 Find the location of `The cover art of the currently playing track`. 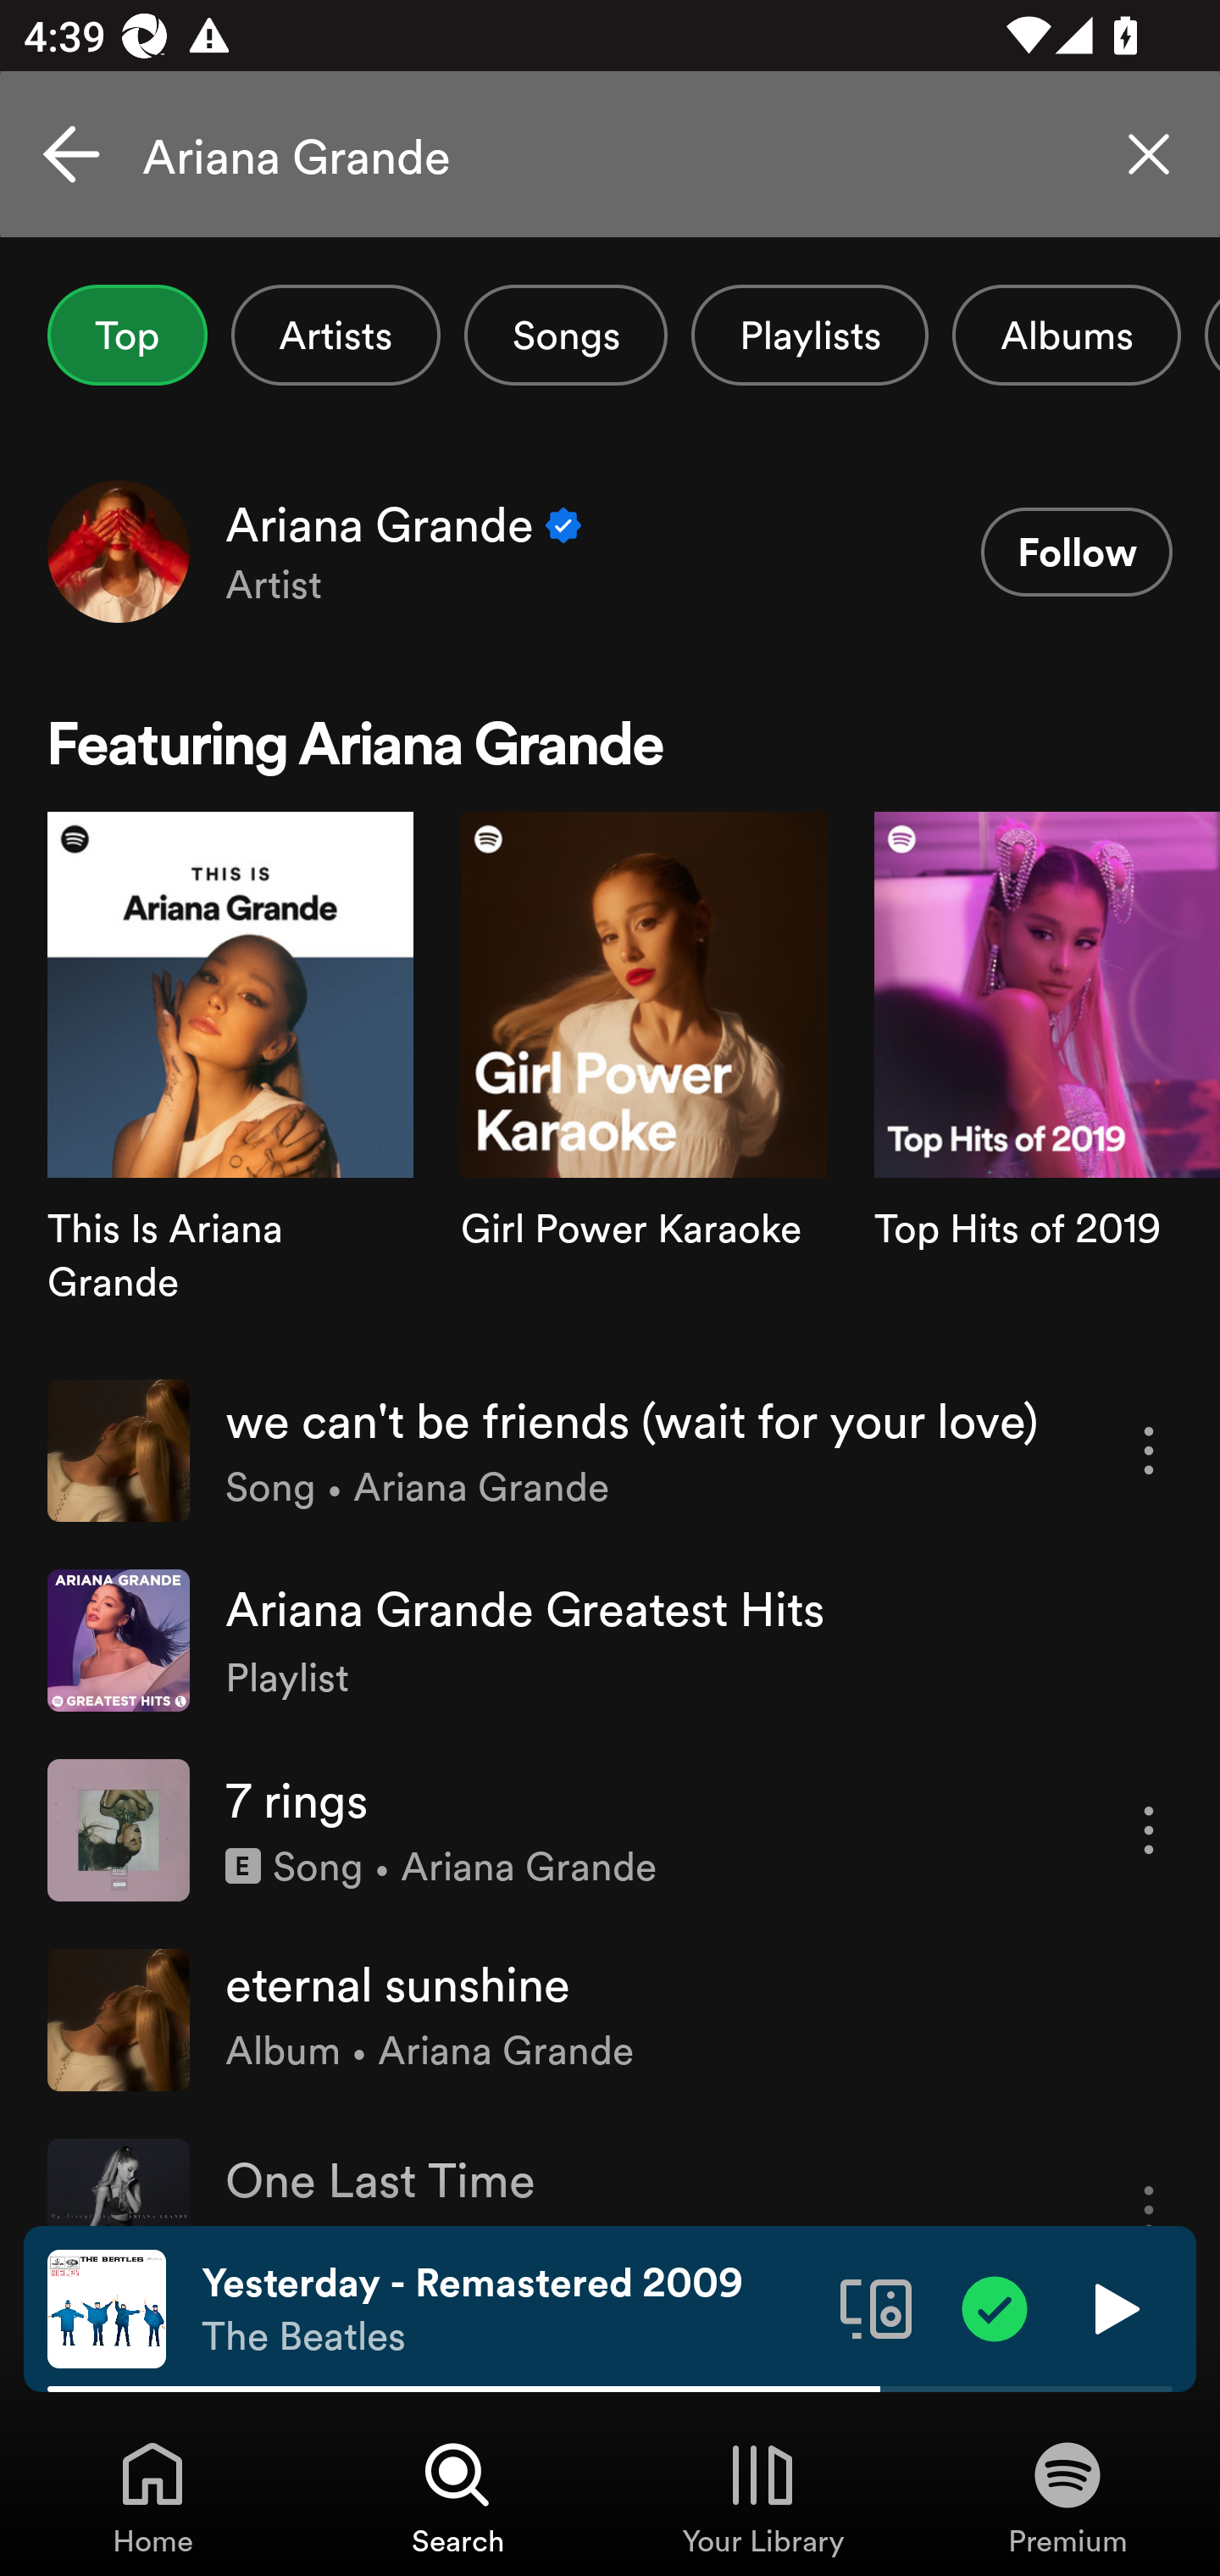

The cover art of the currently playing track is located at coordinates (107, 2307).